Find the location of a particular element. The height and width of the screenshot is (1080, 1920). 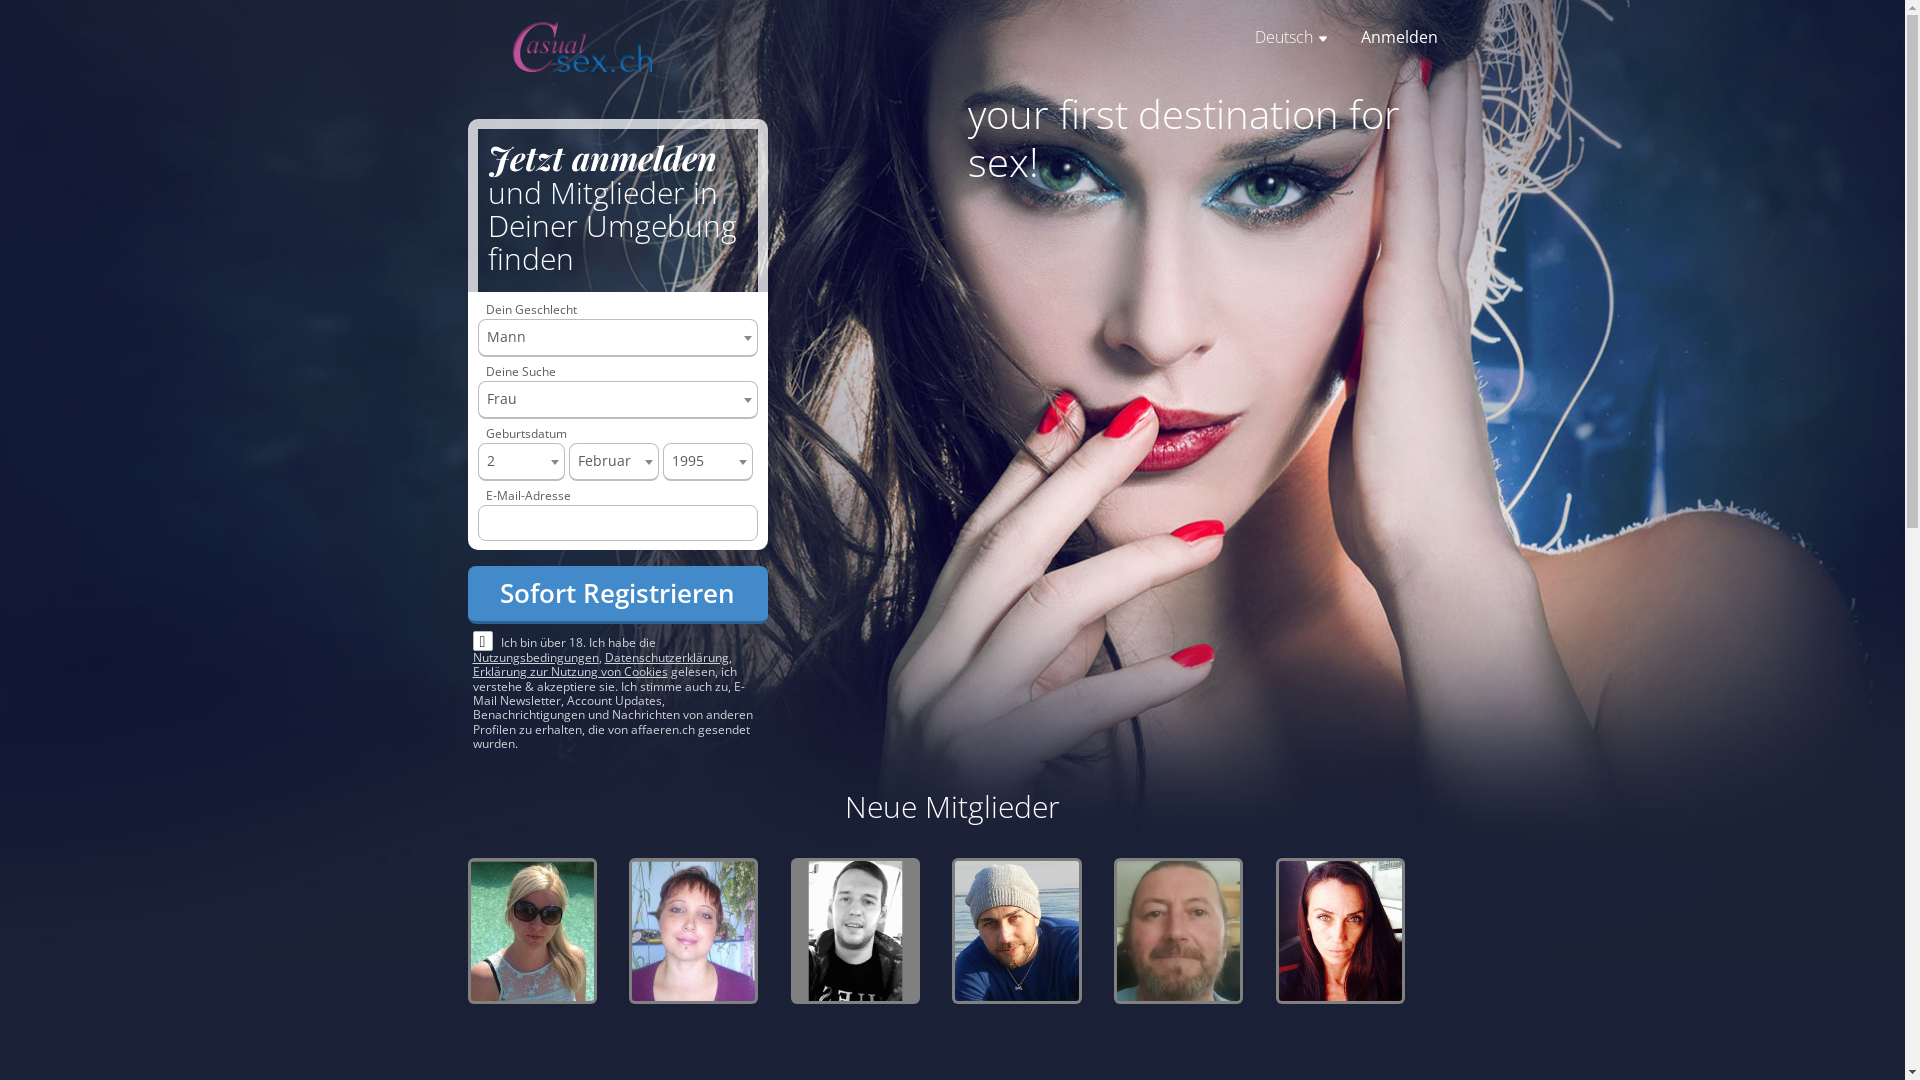

Nutzungsbedingungen is located at coordinates (535, 658).